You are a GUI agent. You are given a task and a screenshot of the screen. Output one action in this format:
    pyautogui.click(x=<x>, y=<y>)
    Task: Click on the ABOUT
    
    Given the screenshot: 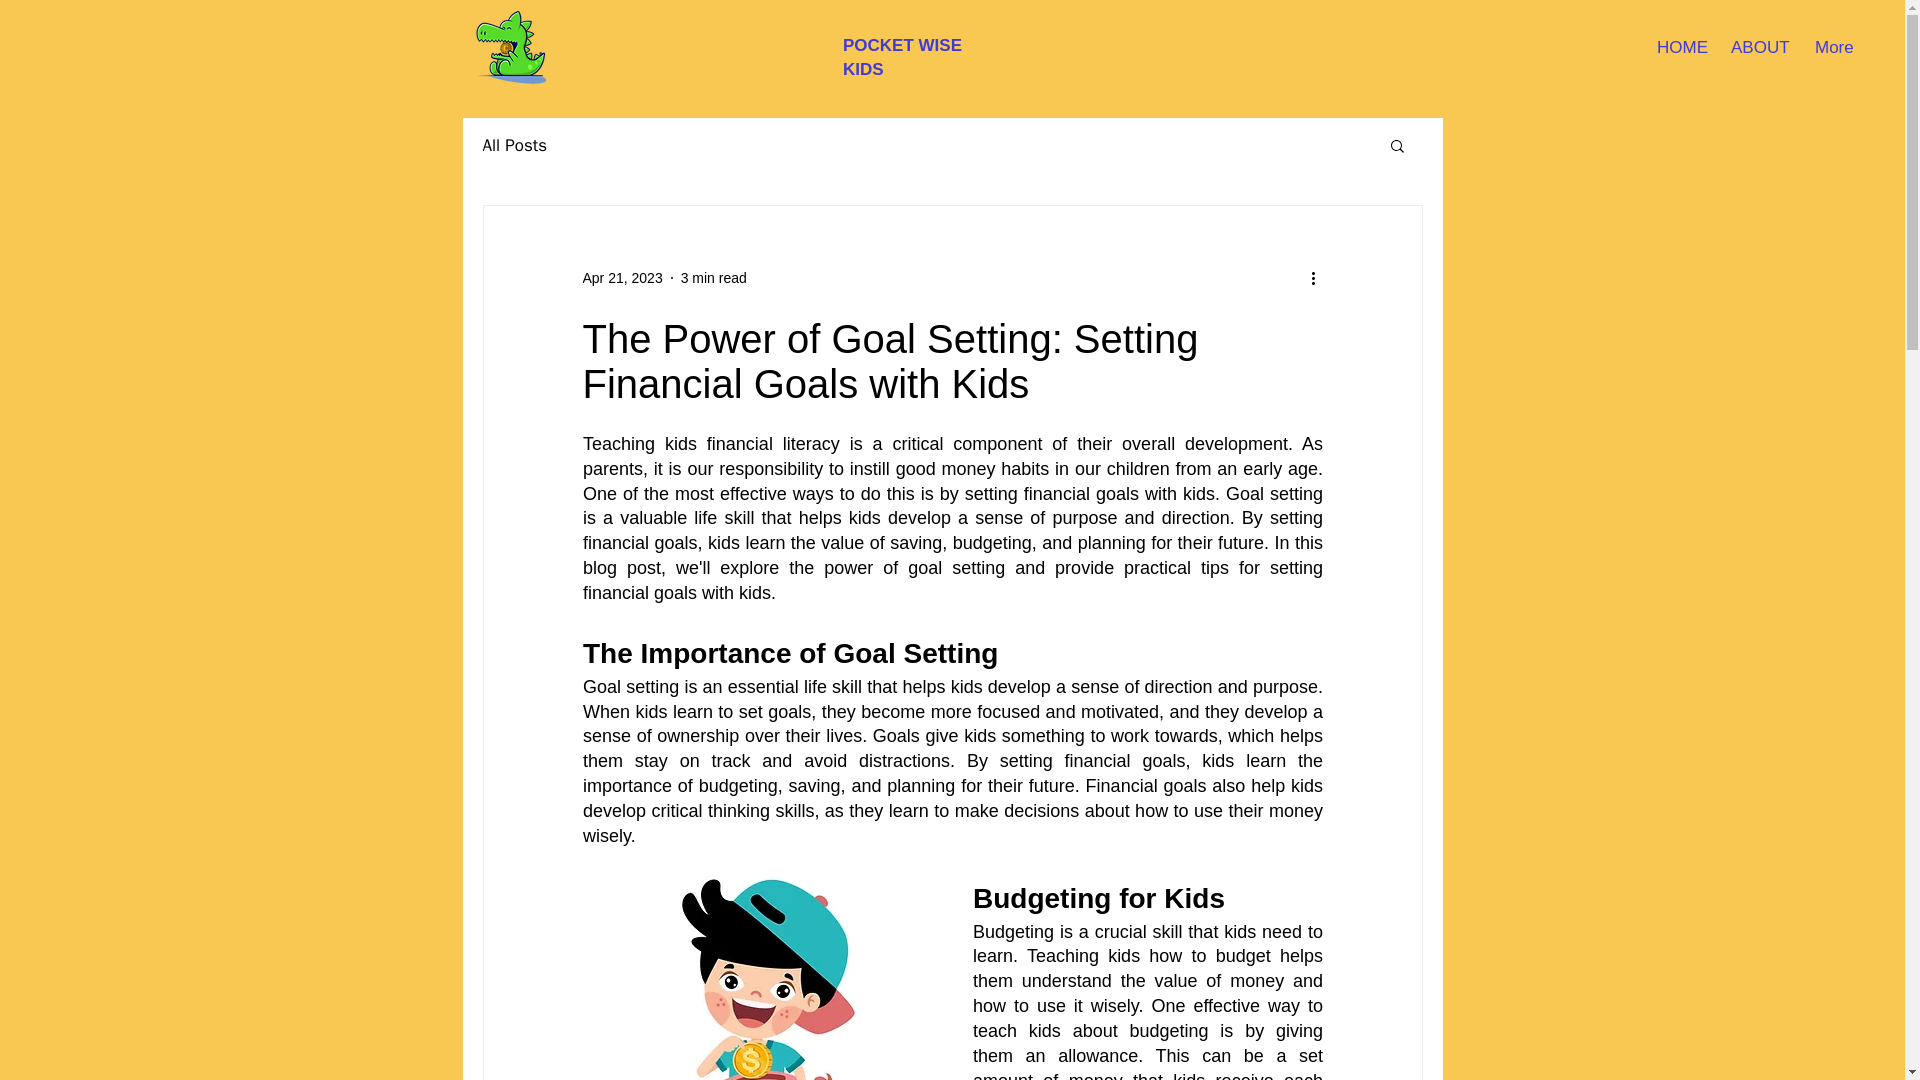 What is the action you would take?
    pyautogui.click(x=1758, y=48)
    